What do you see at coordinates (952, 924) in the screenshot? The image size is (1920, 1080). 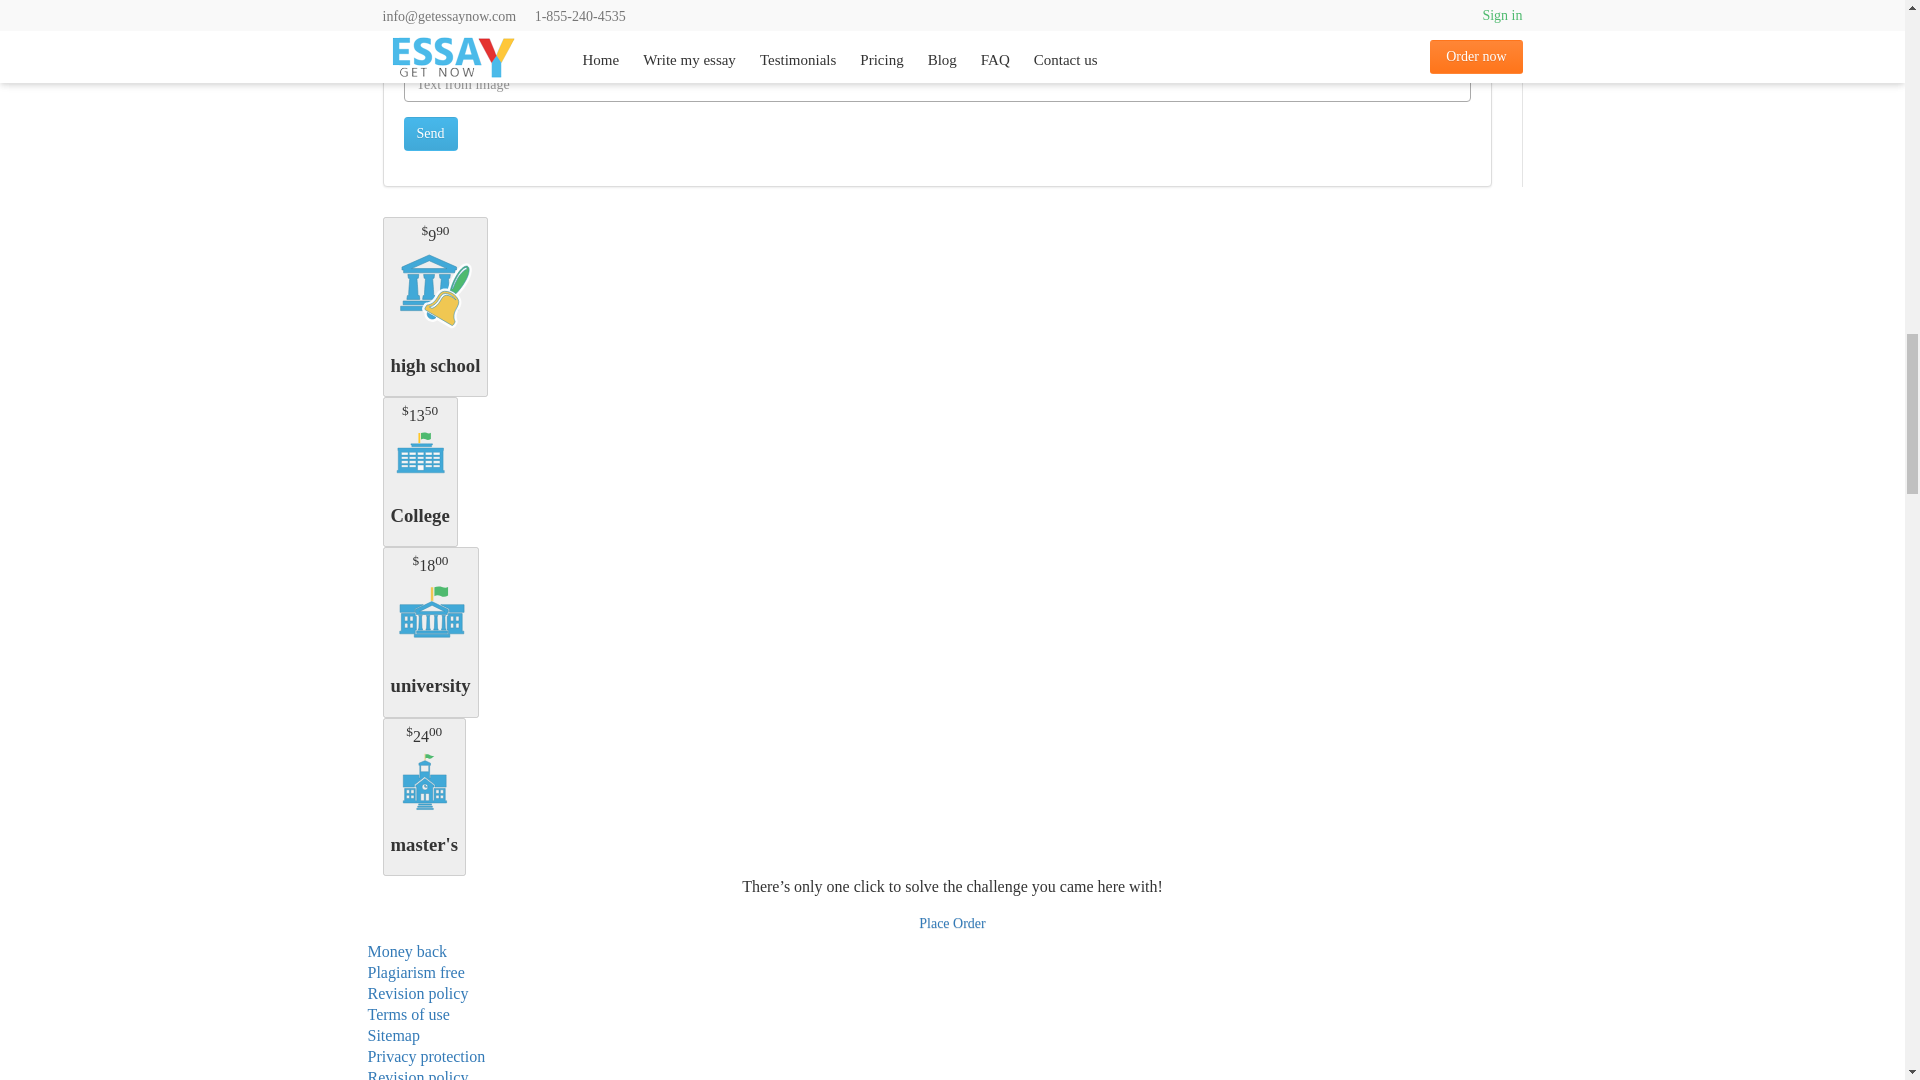 I see `Order Now` at bounding box center [952, 924].